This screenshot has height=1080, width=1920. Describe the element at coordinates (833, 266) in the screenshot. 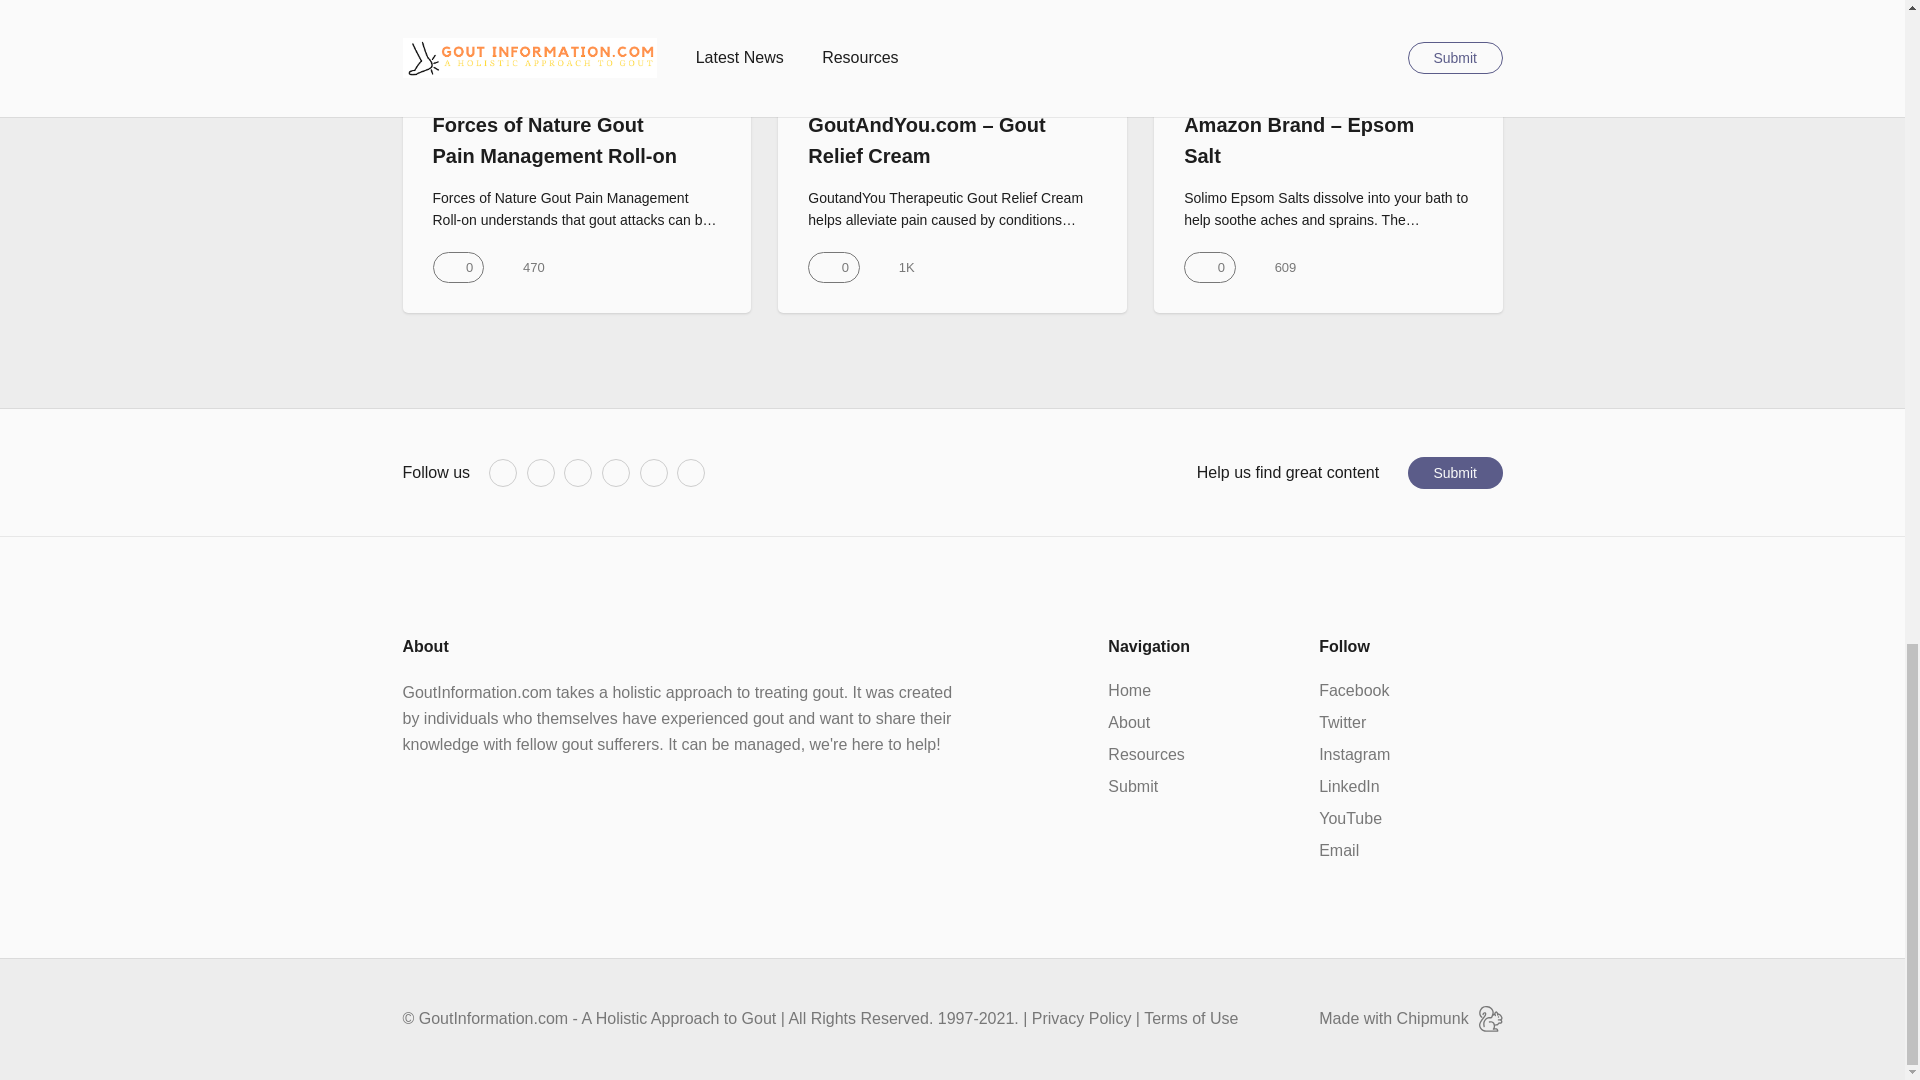

I see `Upvote` at that location.